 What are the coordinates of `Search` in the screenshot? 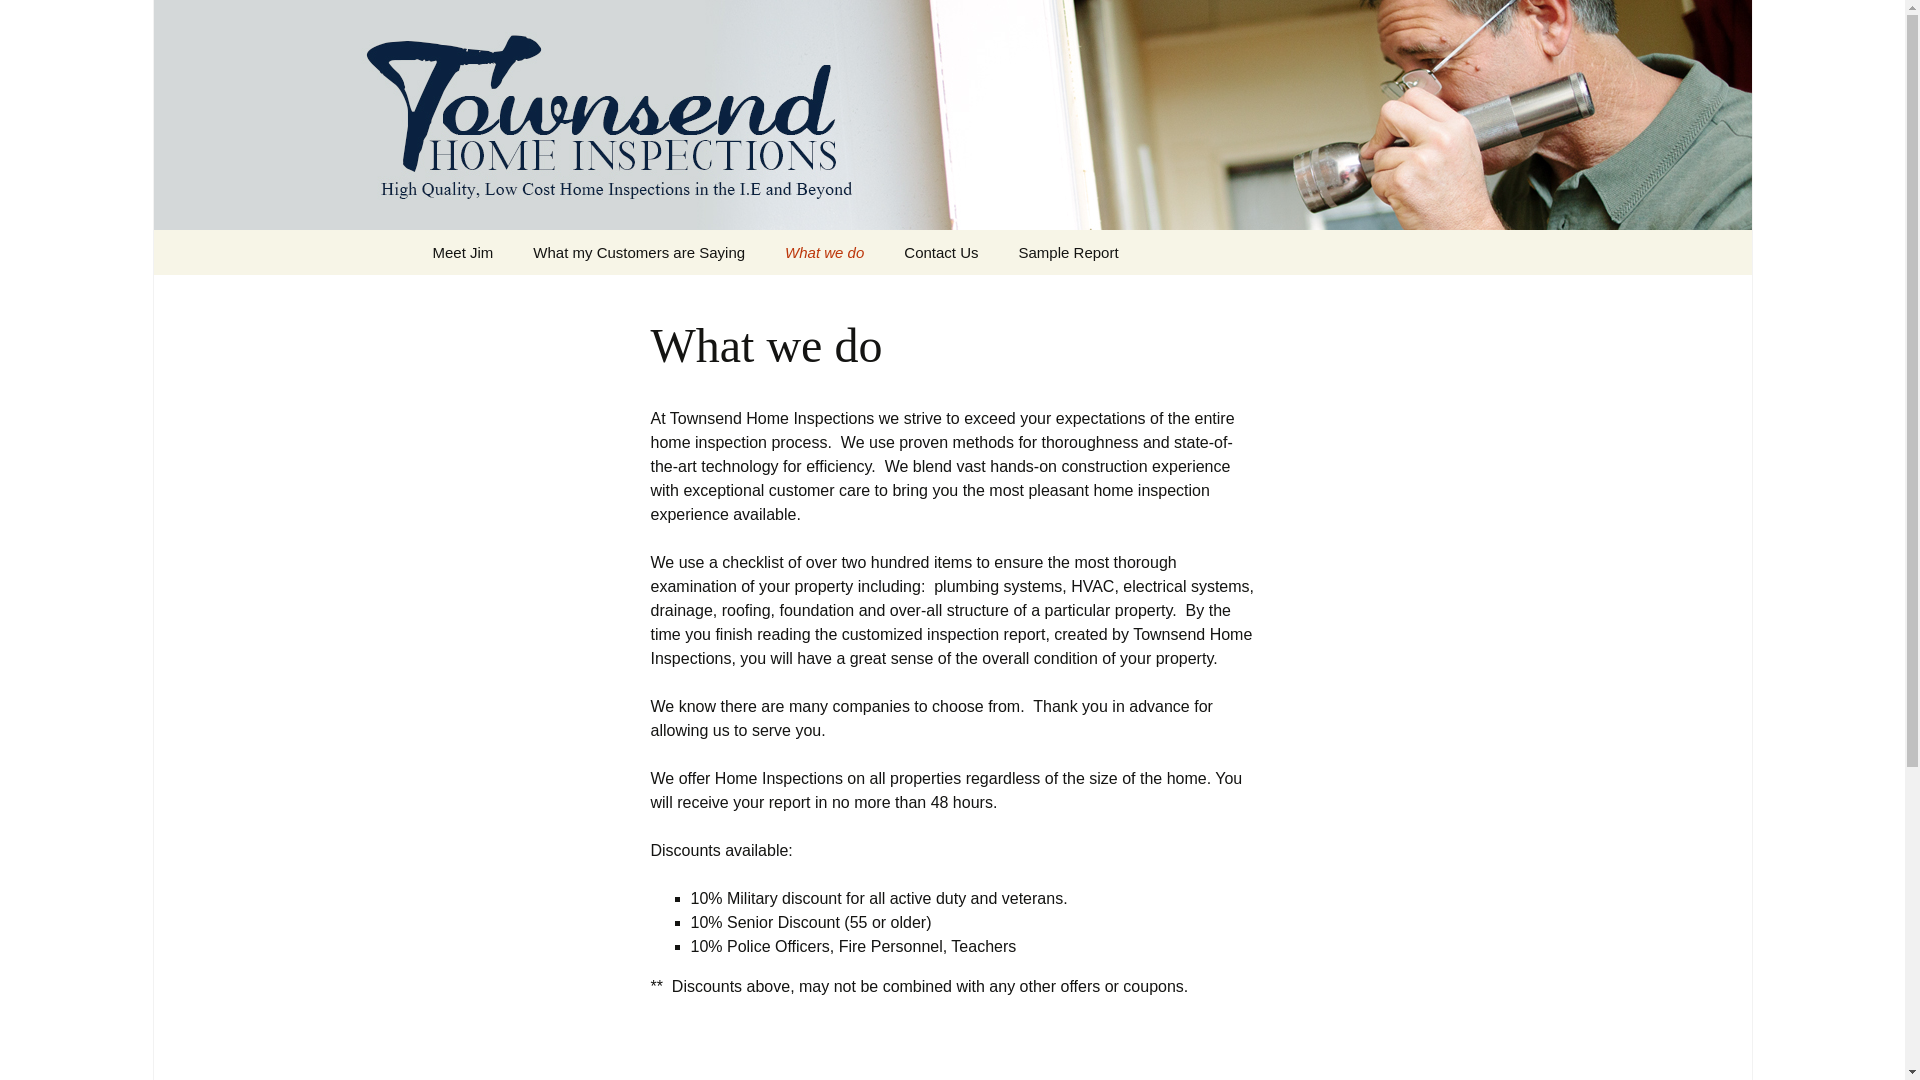 It's located at (24, 21).